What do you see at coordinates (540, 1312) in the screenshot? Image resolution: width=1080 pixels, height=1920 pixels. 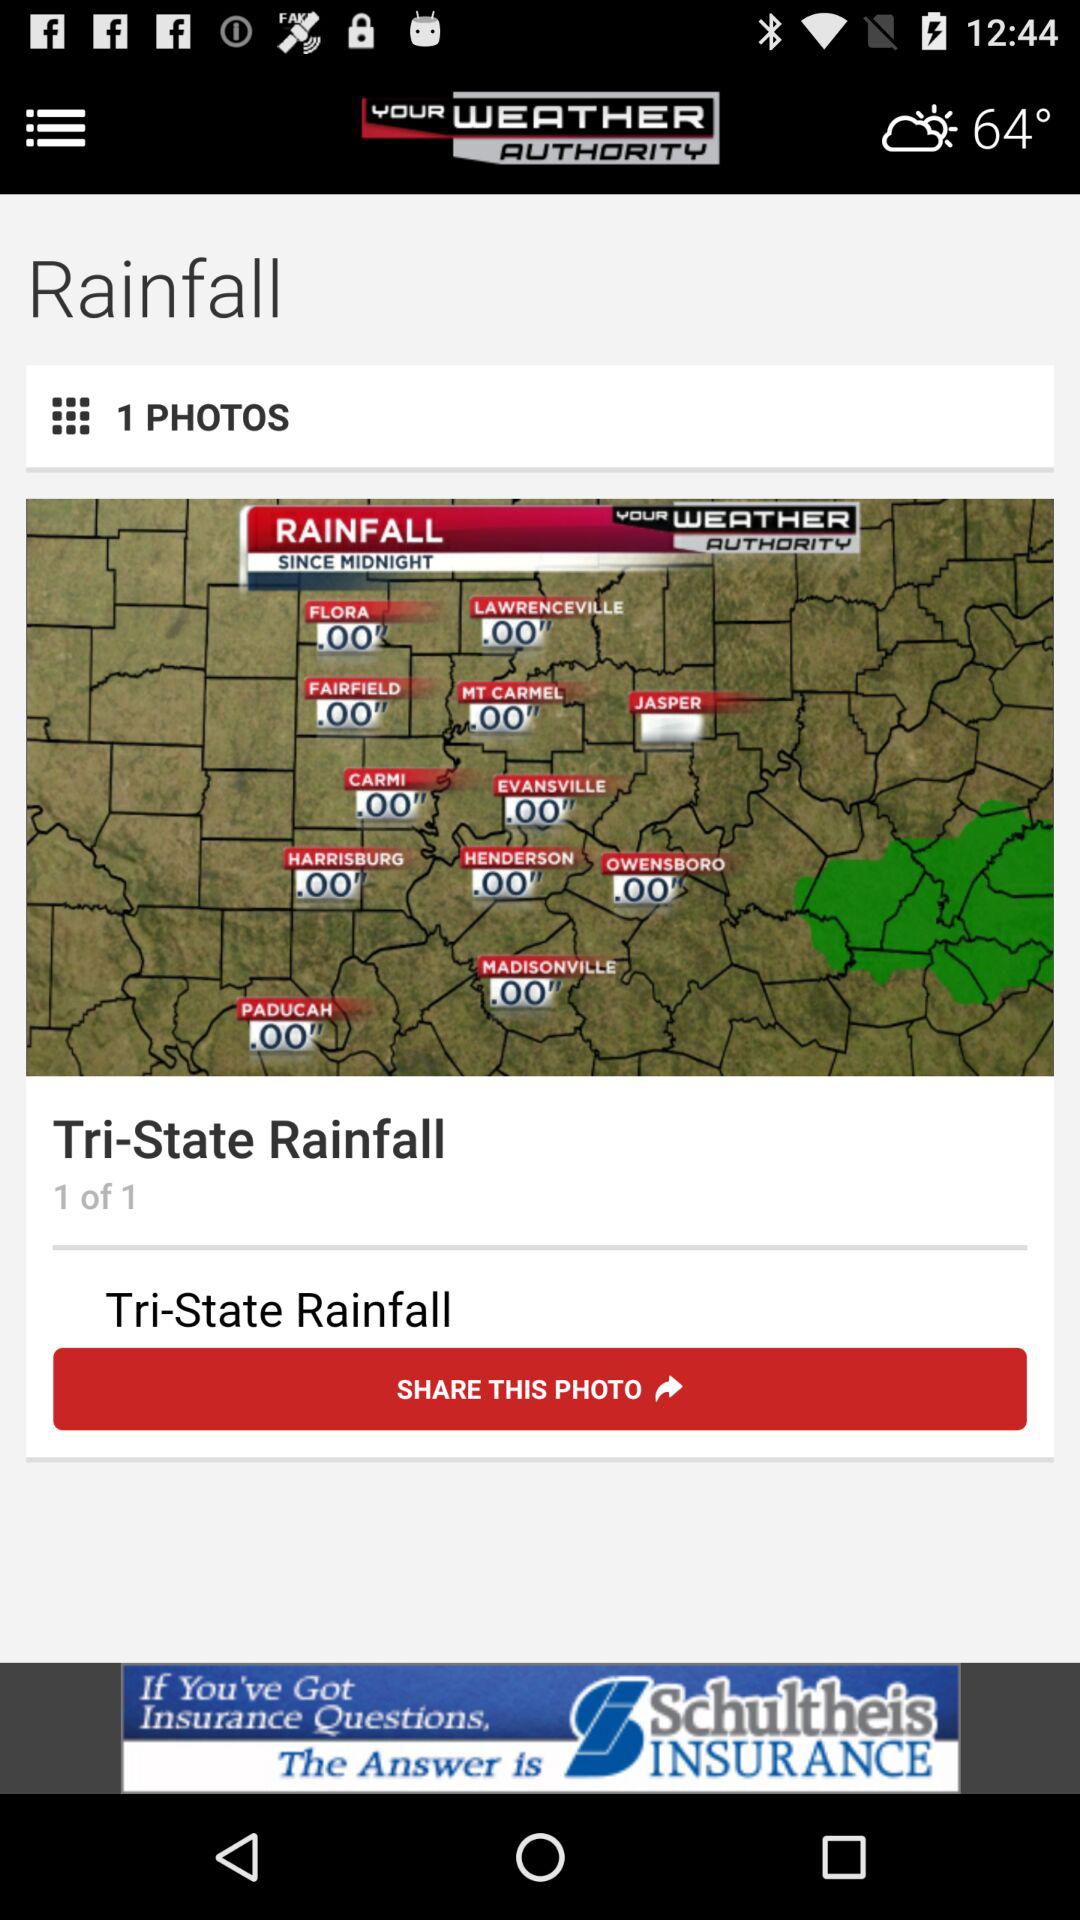 I see `click discription` at bounding box center [540, 1312].